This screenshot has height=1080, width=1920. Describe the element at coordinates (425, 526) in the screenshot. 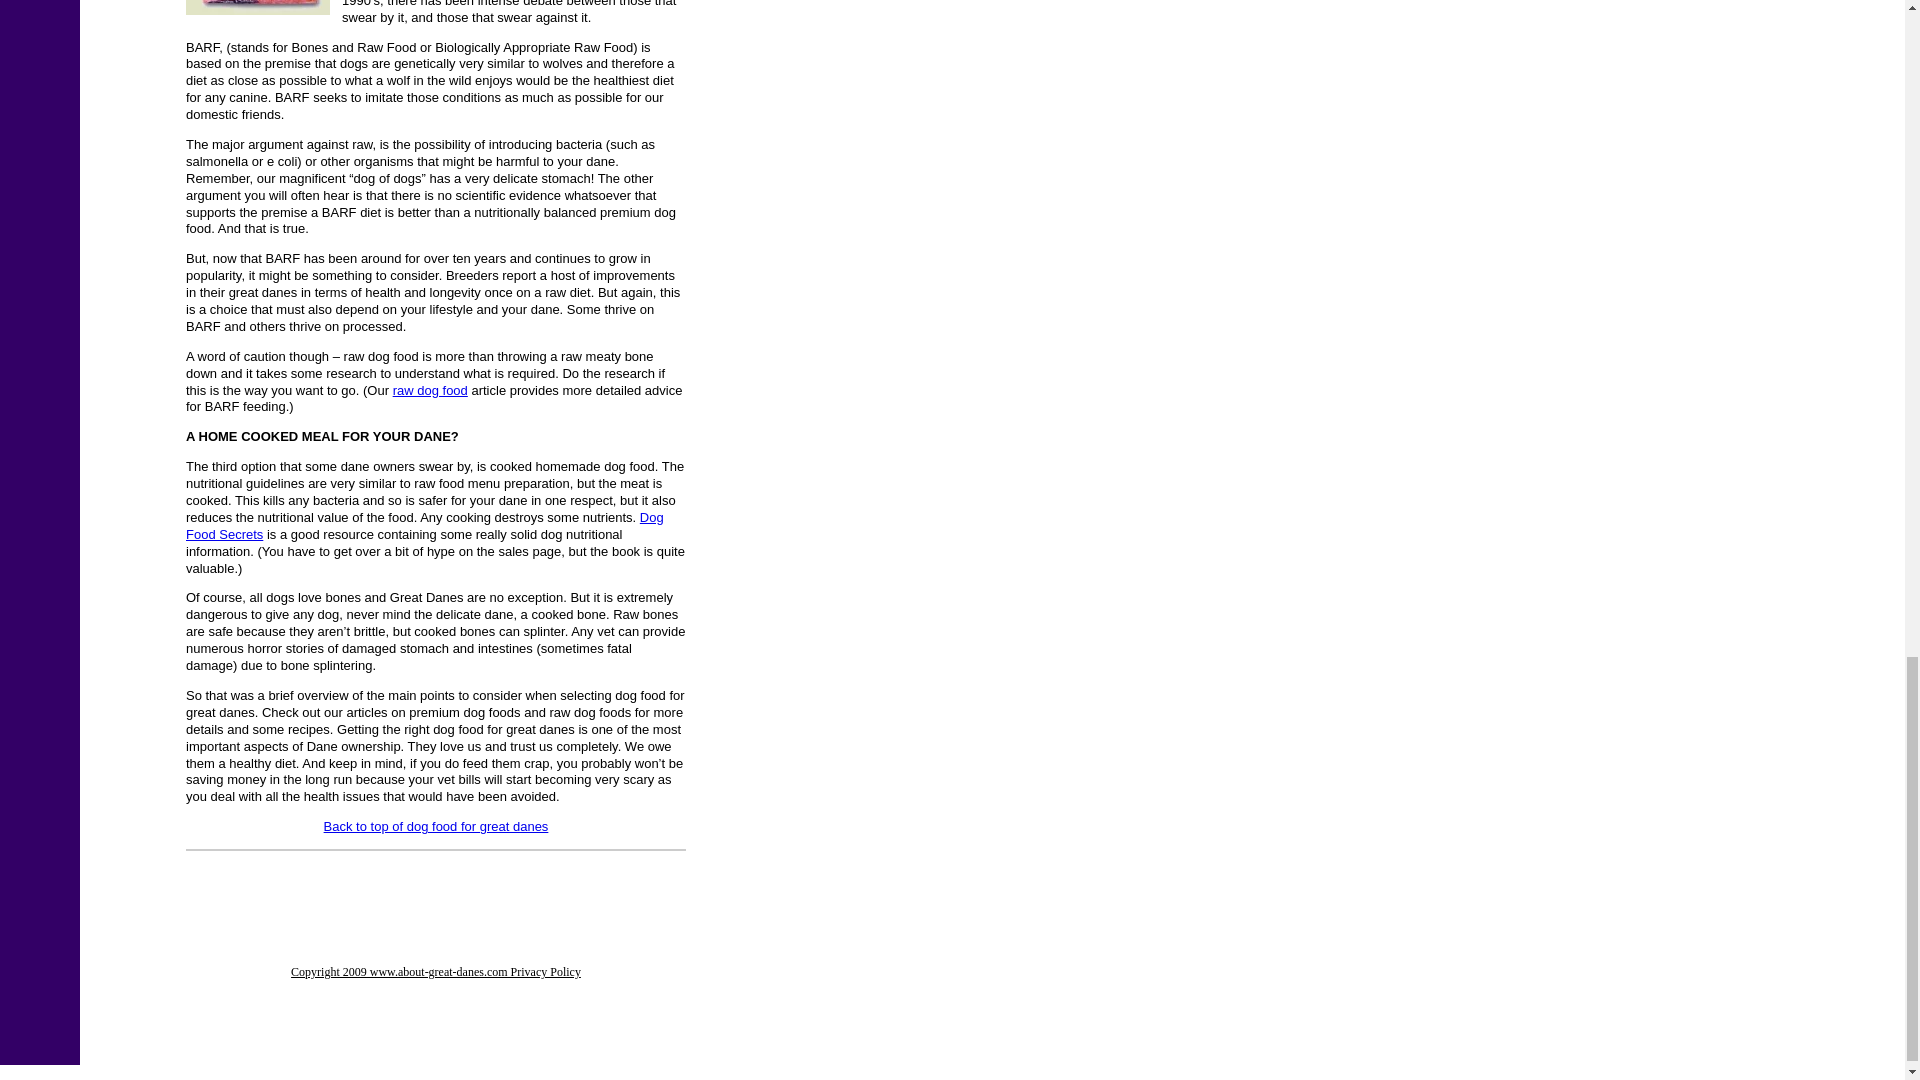

I see `Dog Food Secrets` at that location.